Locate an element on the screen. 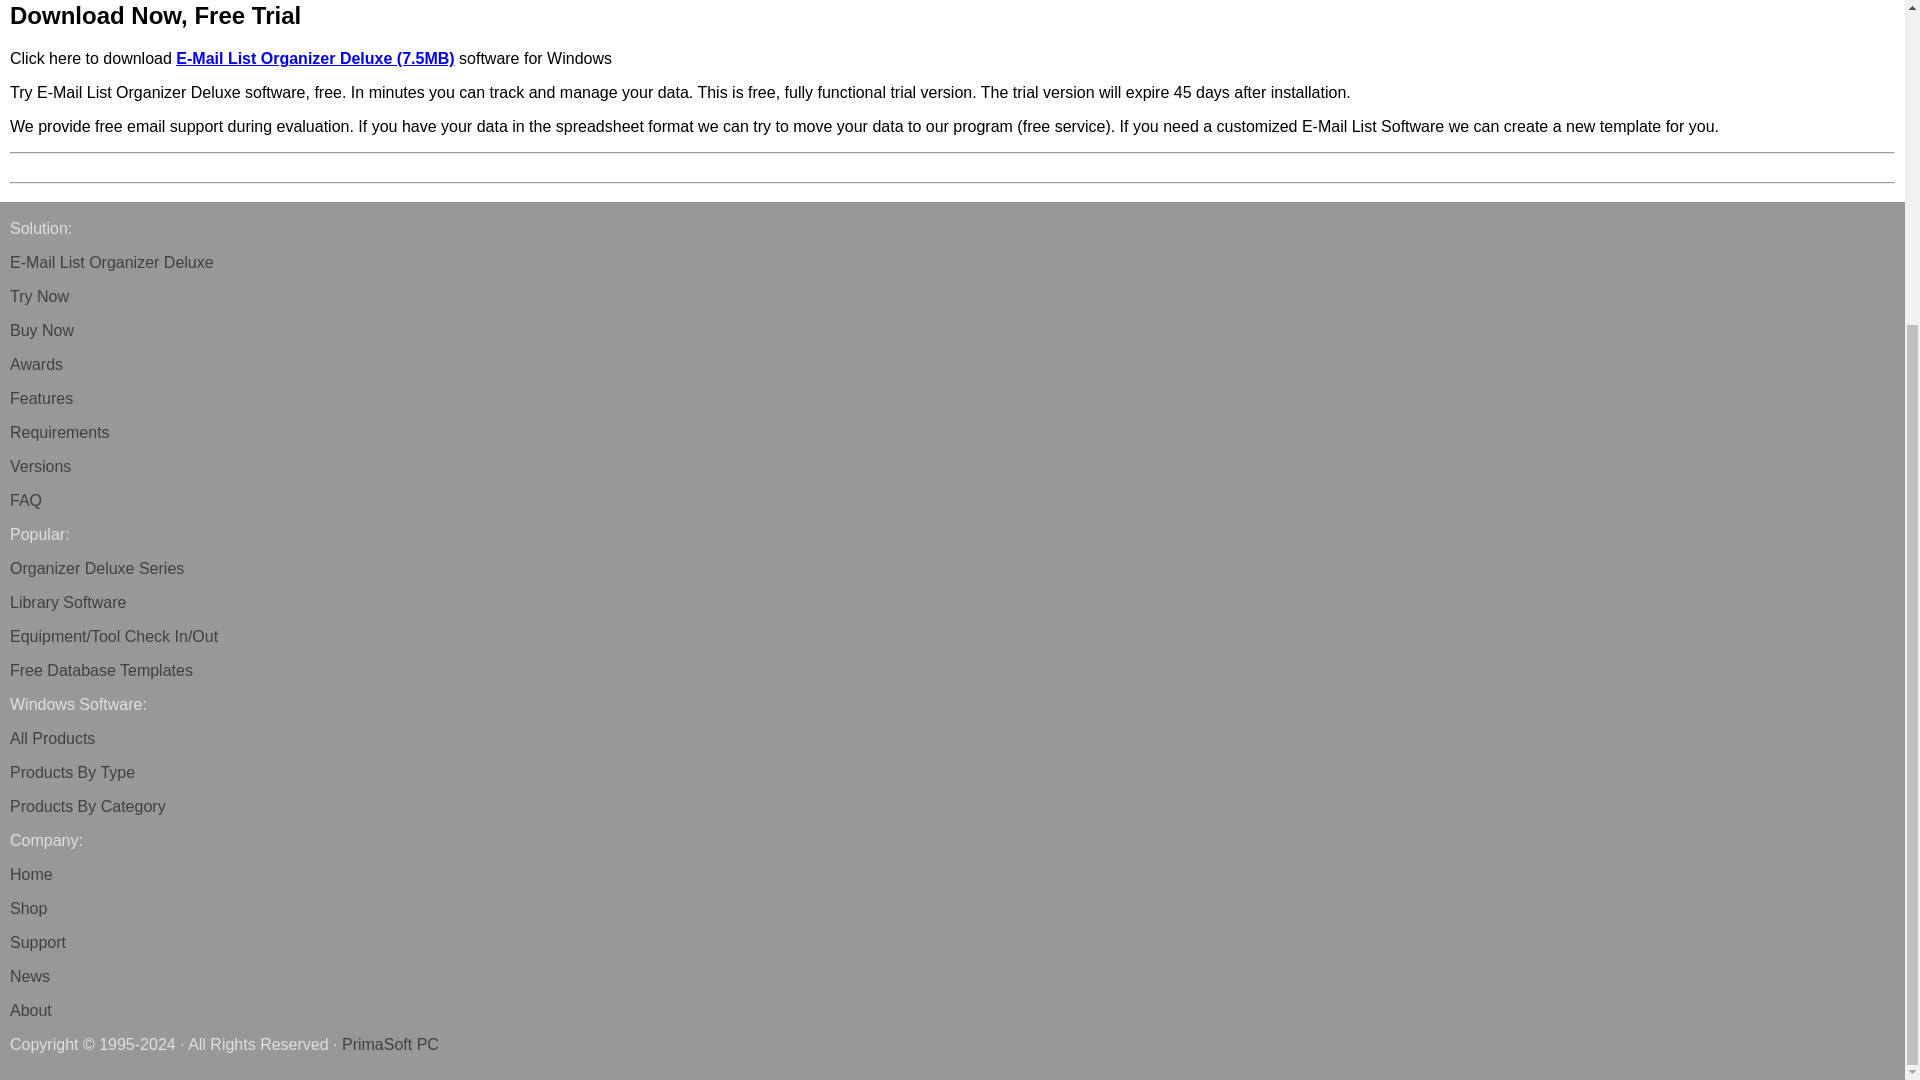 The width and height of the screenshot is (1920, 1080). Library Software is located at coordinates (68, 602).